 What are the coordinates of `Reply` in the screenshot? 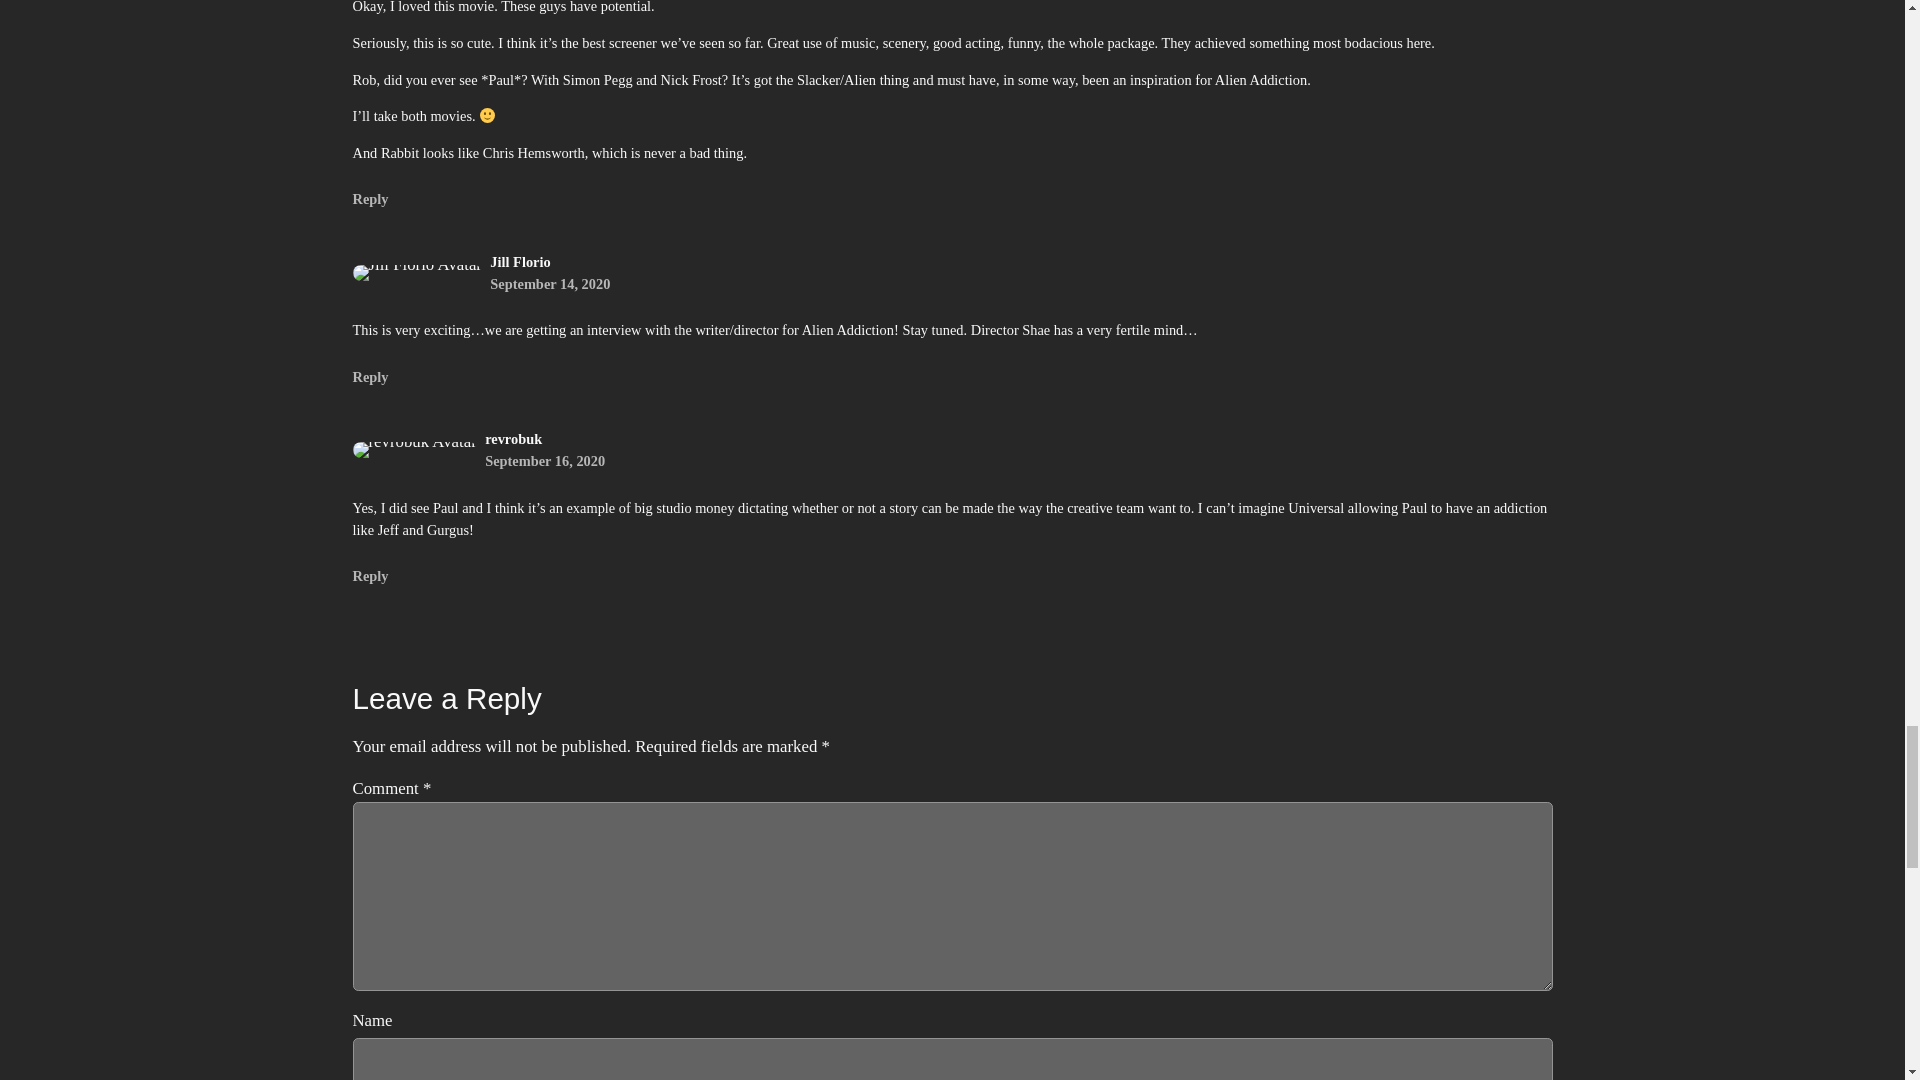 It's located at (369, 199).